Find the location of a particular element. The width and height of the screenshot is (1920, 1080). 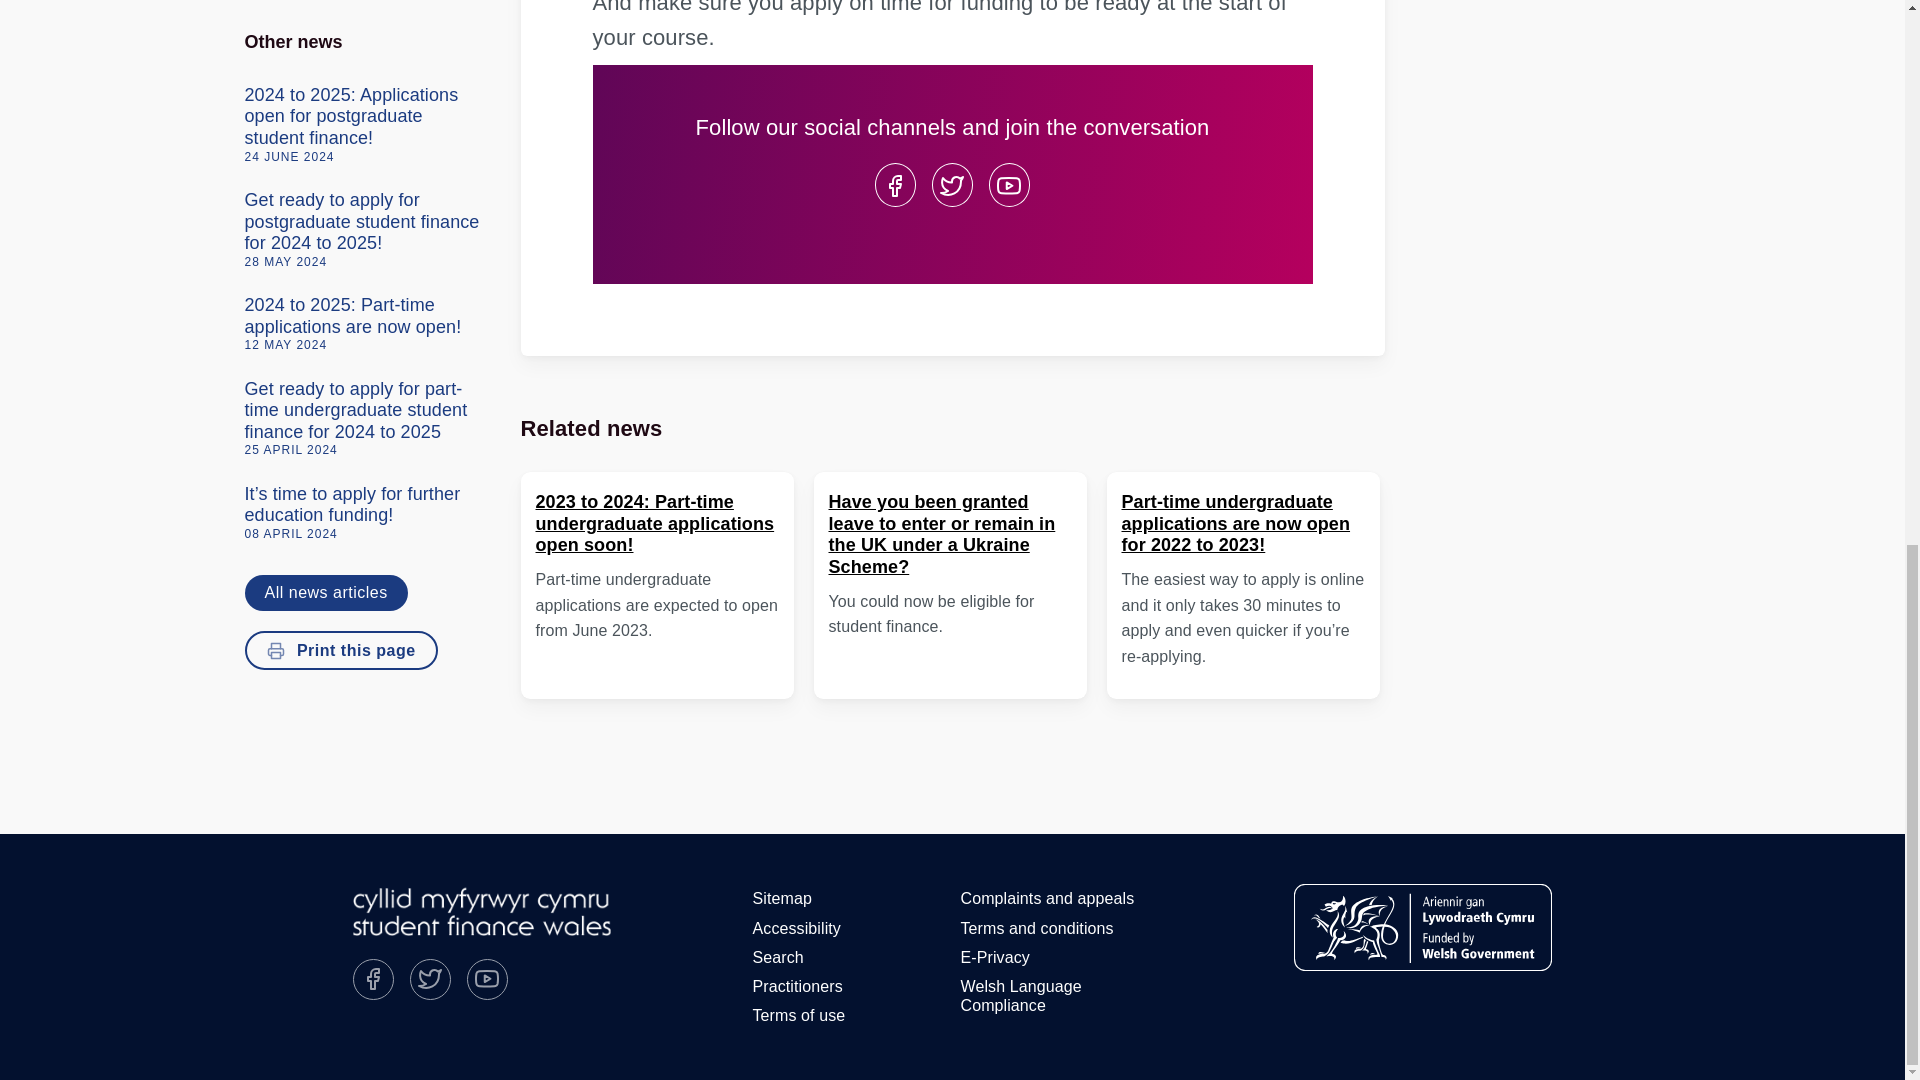

Sitemap is located at coordinates (782, 898).